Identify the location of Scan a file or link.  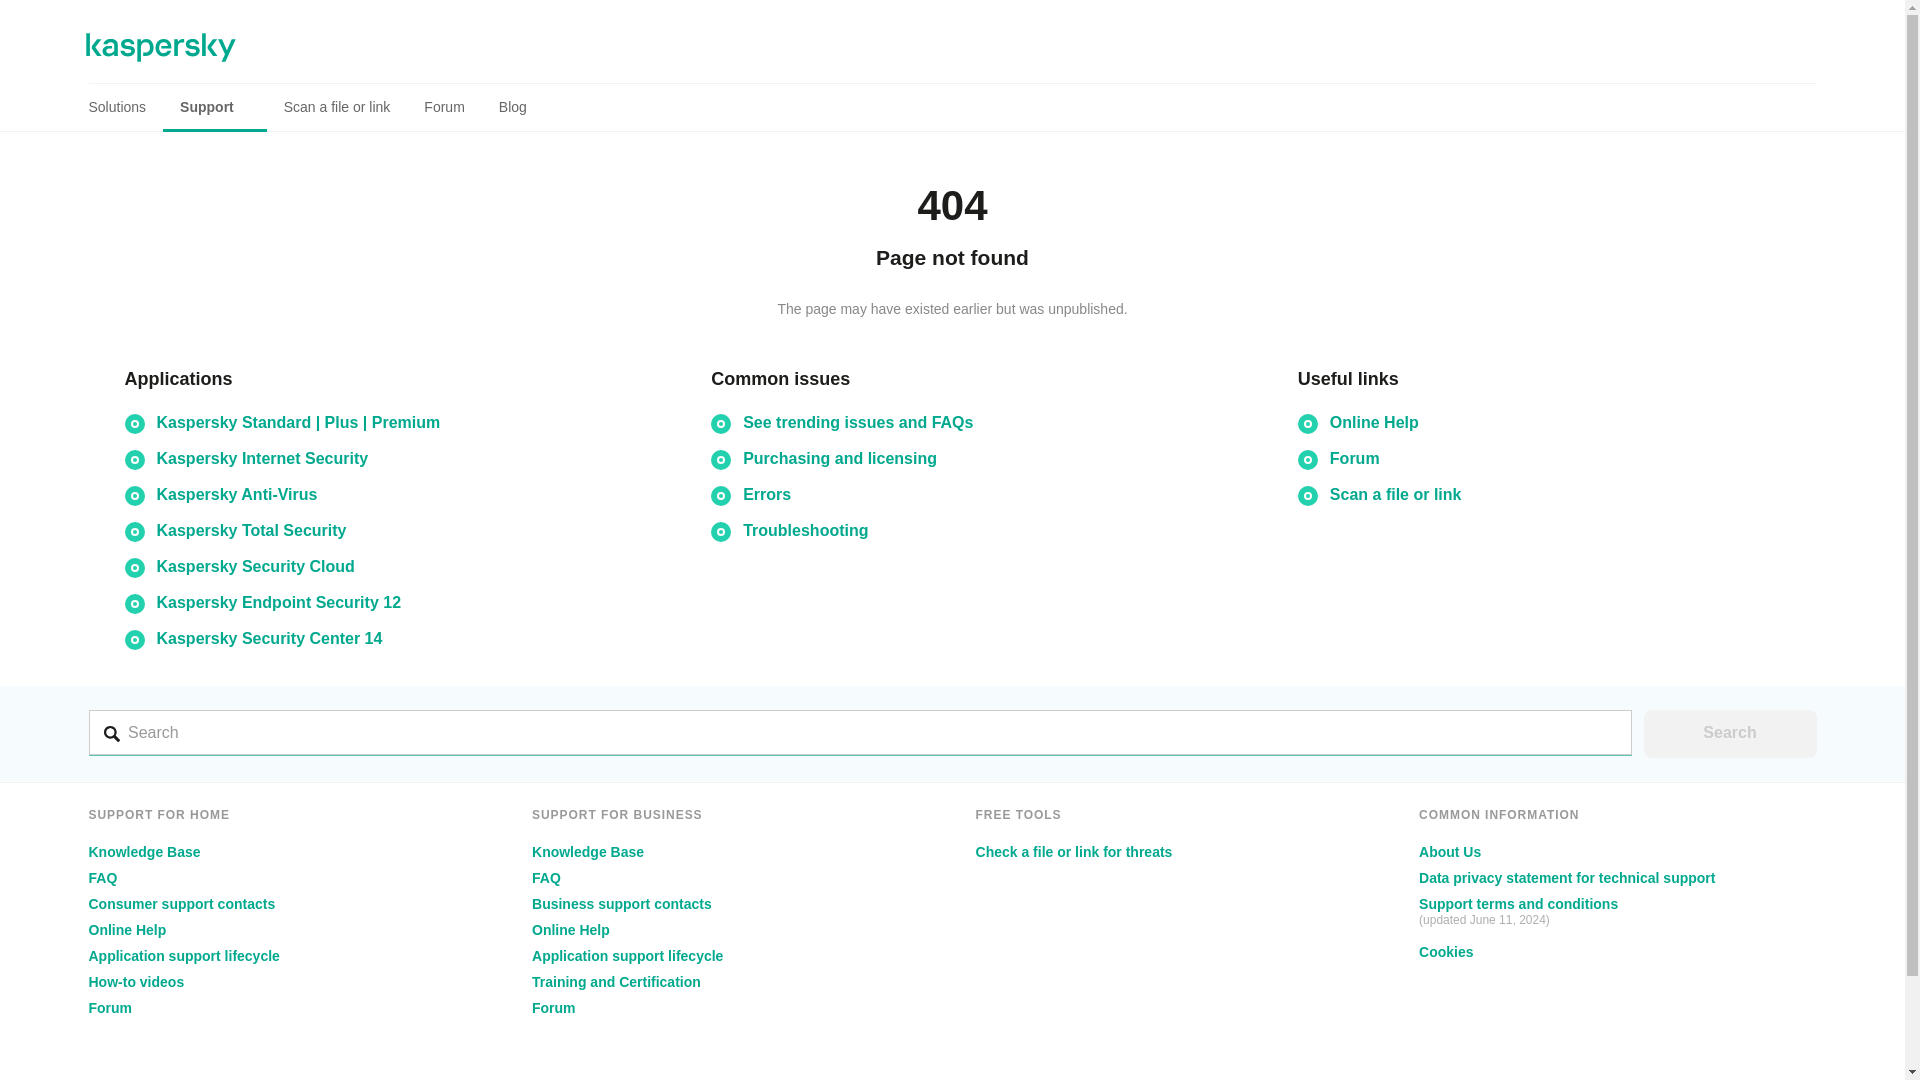
(336, 107).